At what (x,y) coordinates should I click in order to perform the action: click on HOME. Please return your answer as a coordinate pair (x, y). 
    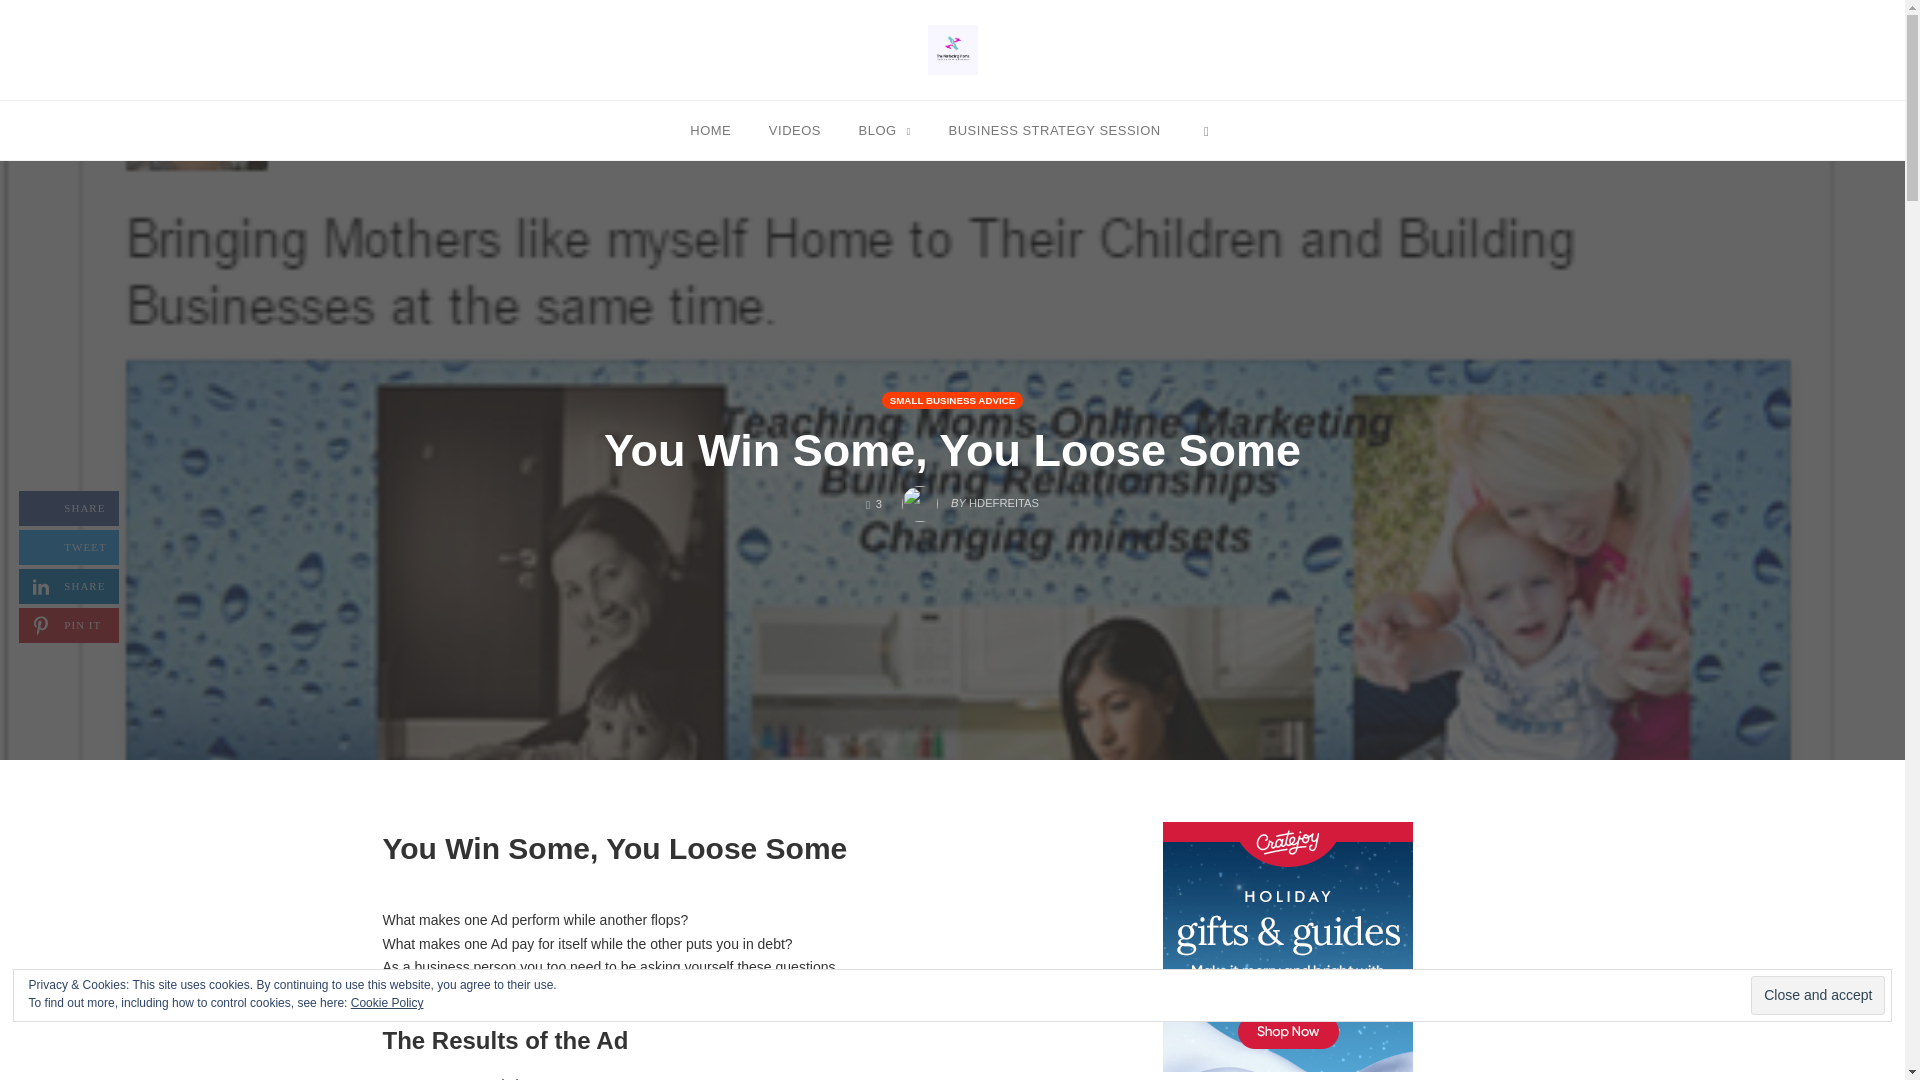
    Looking at the image, I should click on (710, 129).